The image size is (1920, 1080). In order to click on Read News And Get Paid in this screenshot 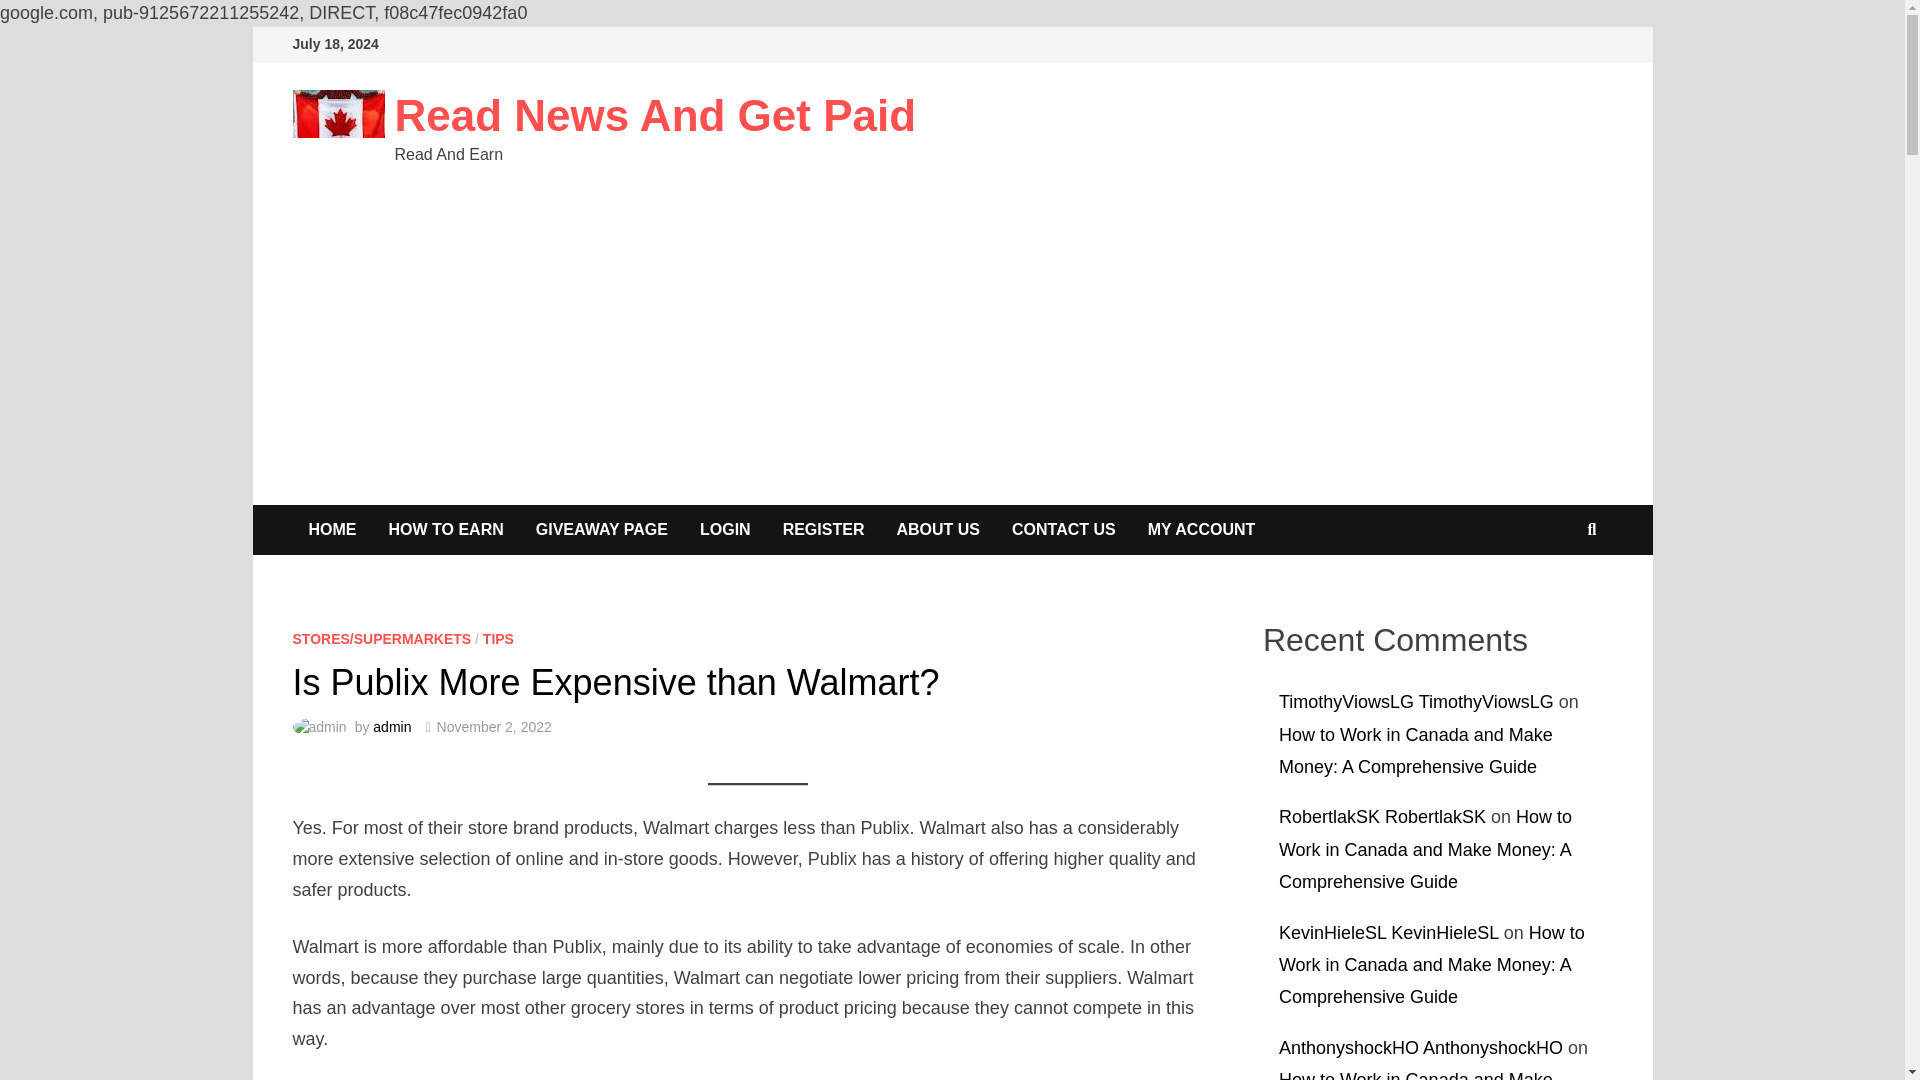, I will do `click(654, 115)`.